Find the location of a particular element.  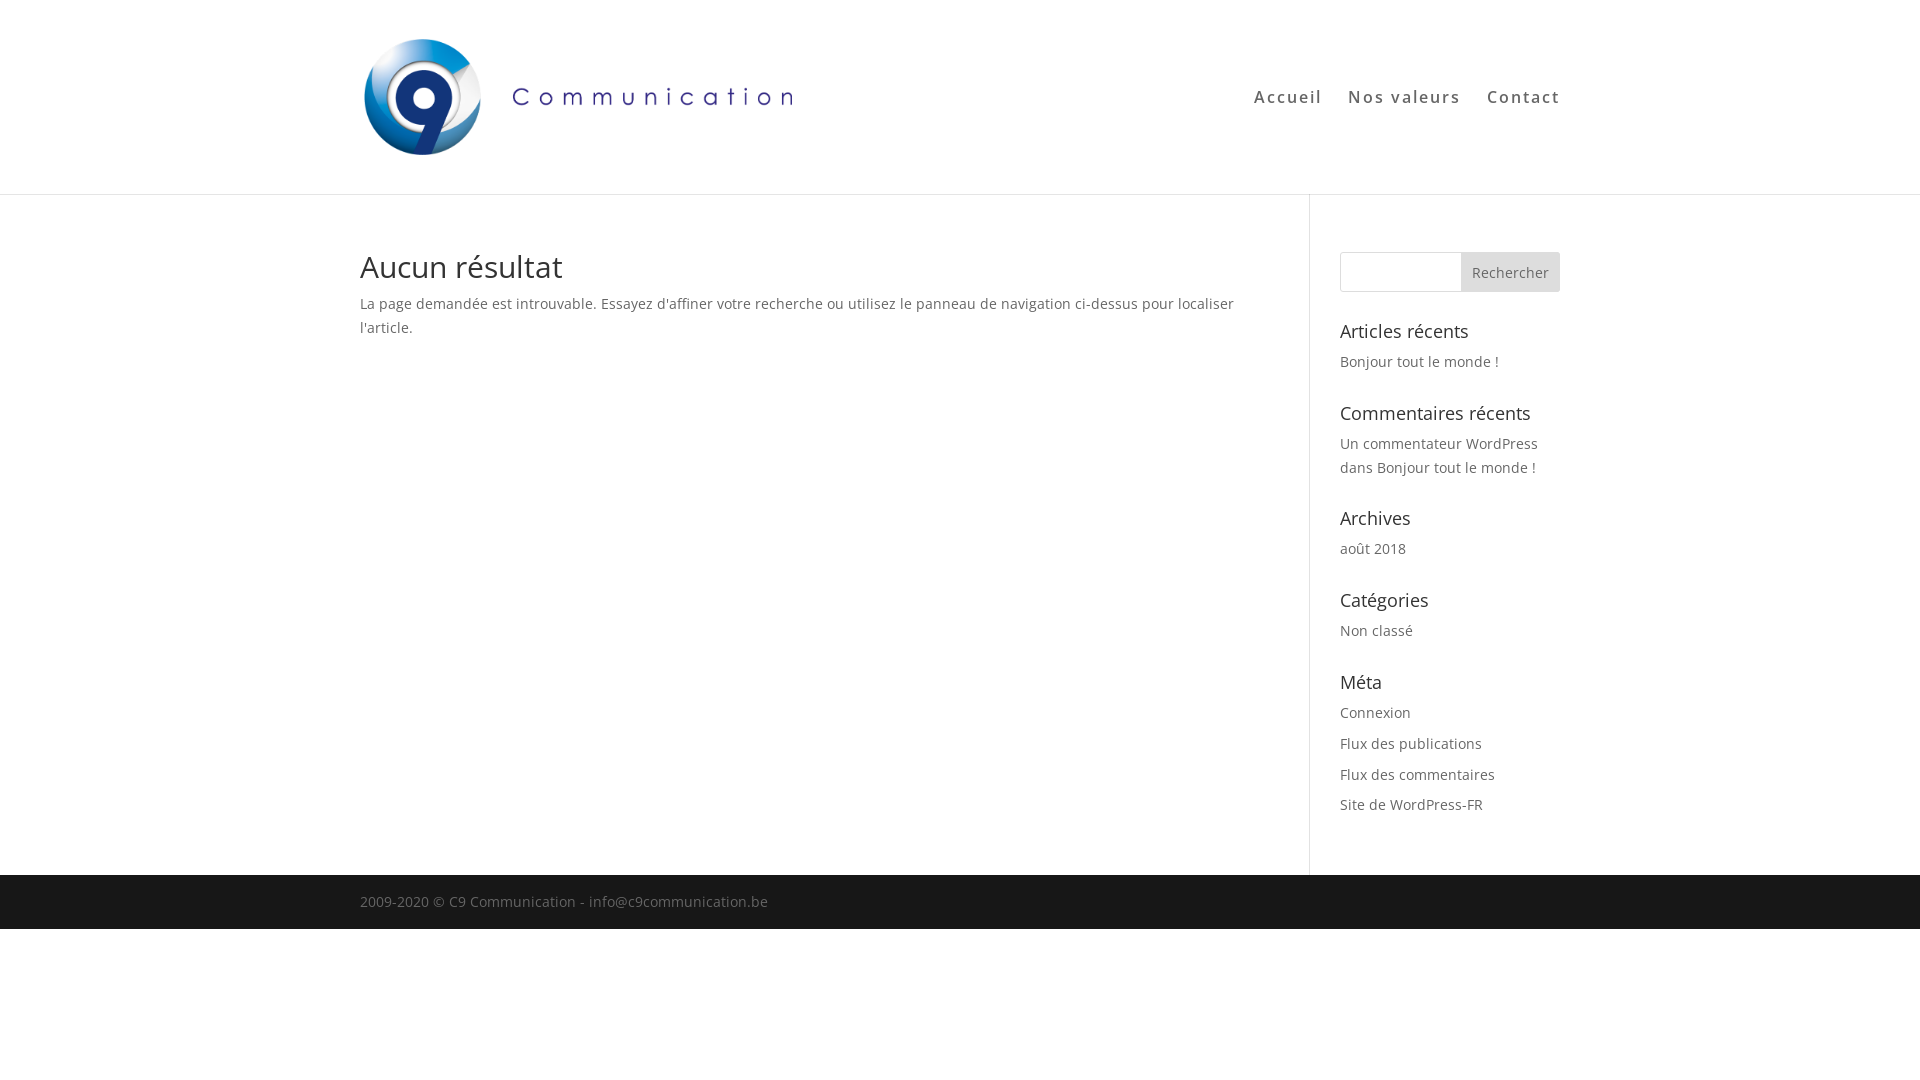

Un commentateur WordPress is located at coordinates (1439, 444).